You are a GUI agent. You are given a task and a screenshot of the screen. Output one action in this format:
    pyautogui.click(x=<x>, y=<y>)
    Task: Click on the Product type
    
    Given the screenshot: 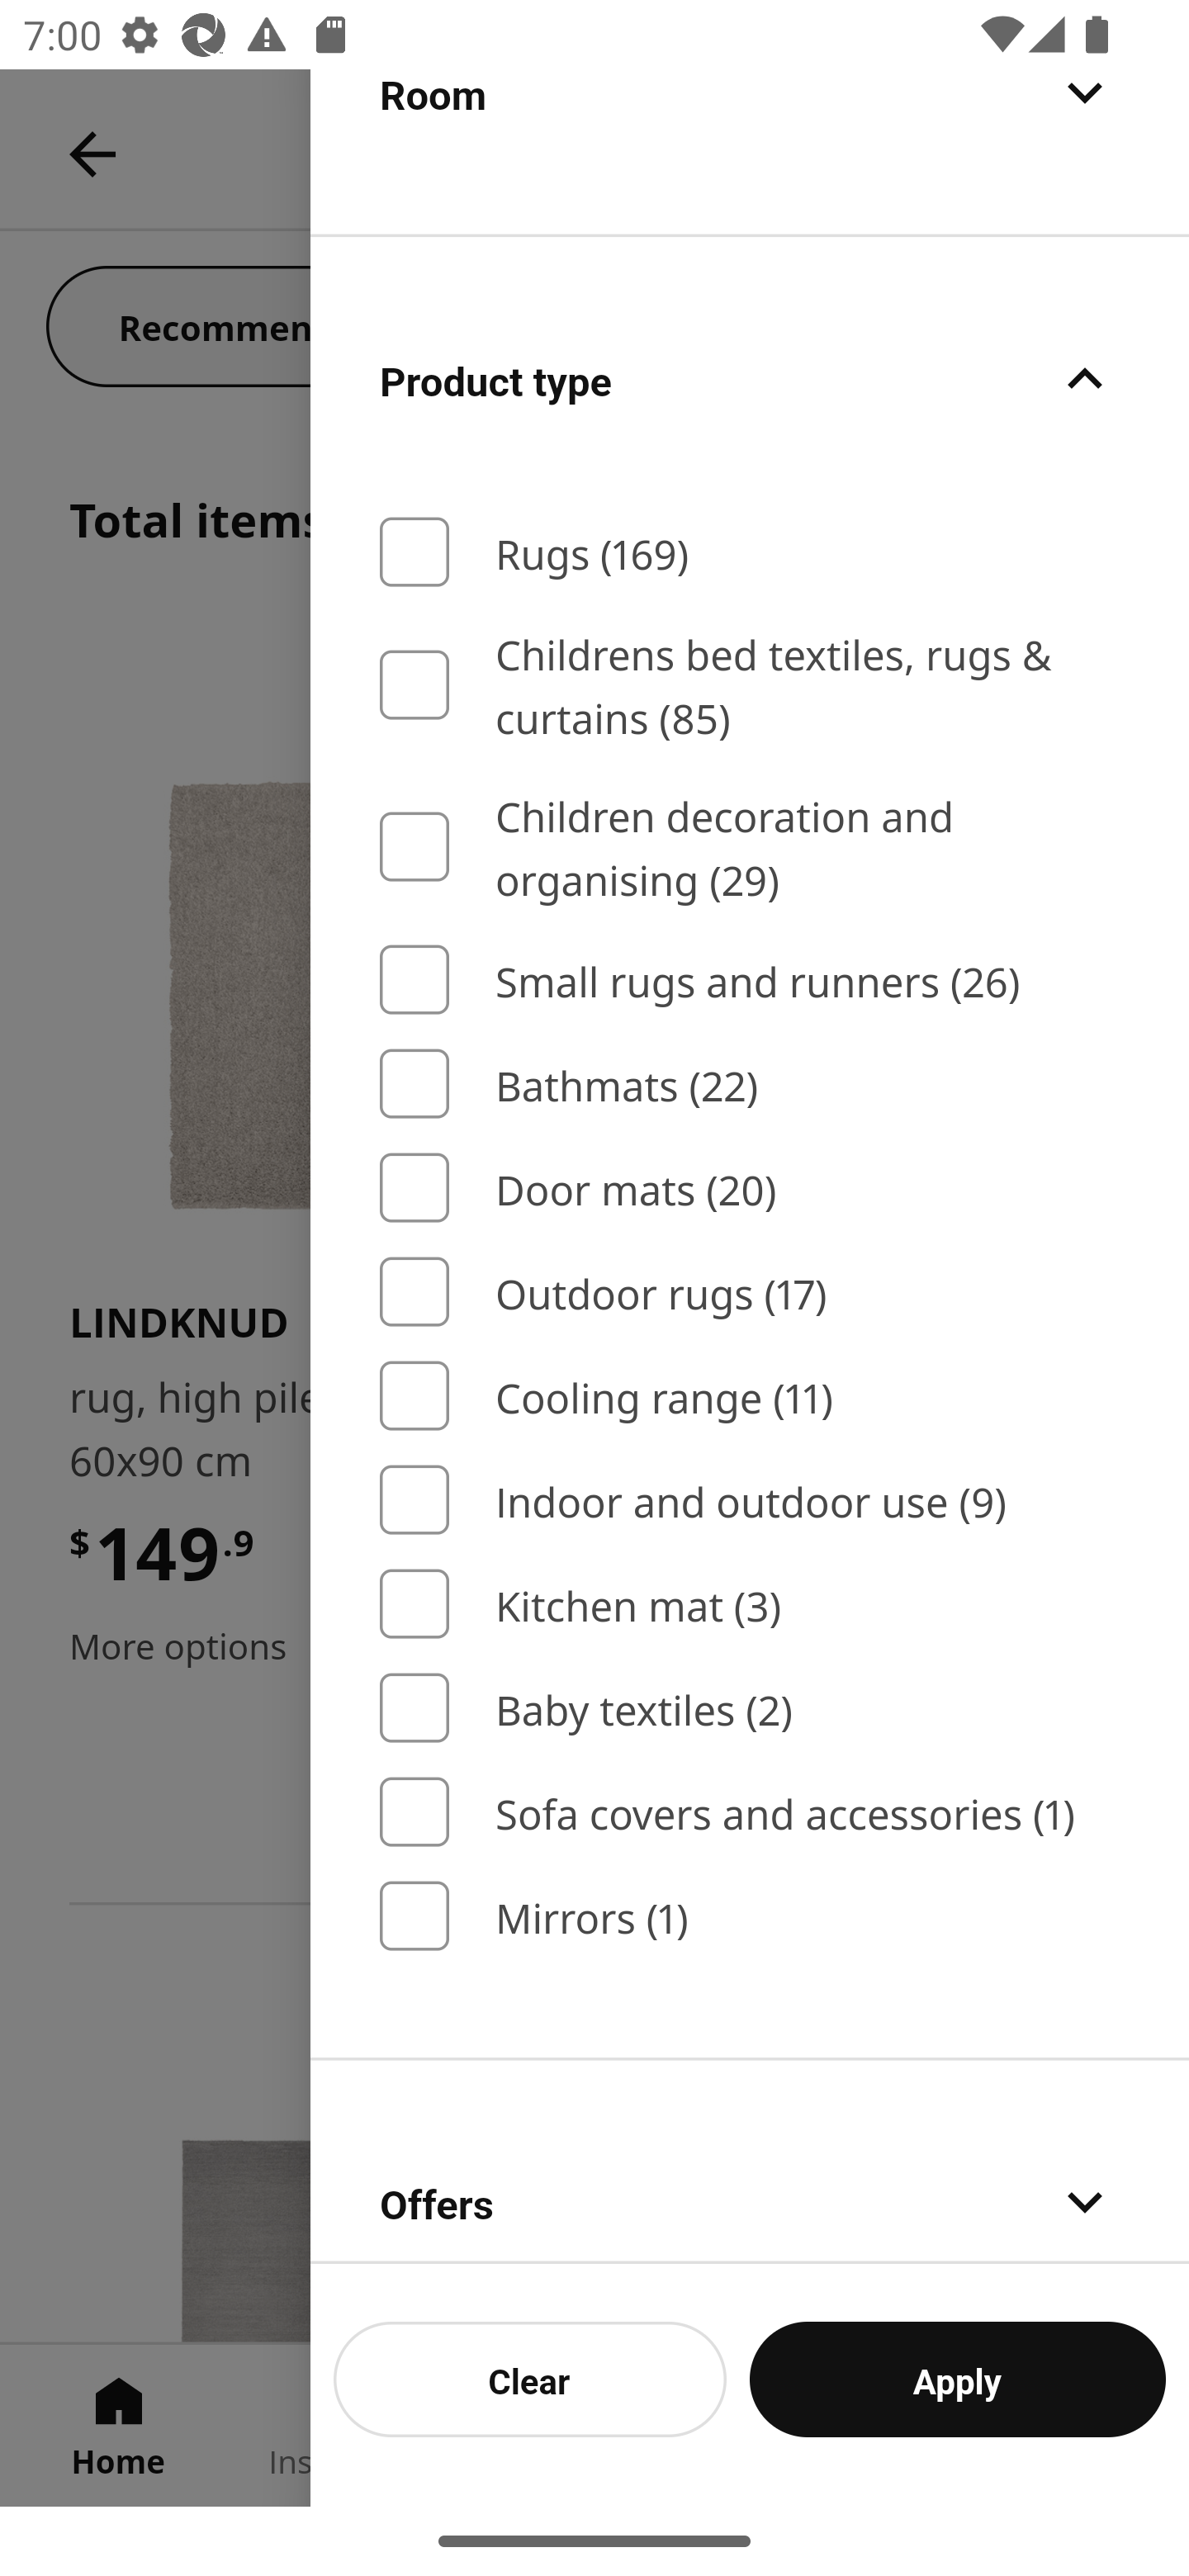 What is the action you would take?
    pyautogui.click(x=750, y=378)
    